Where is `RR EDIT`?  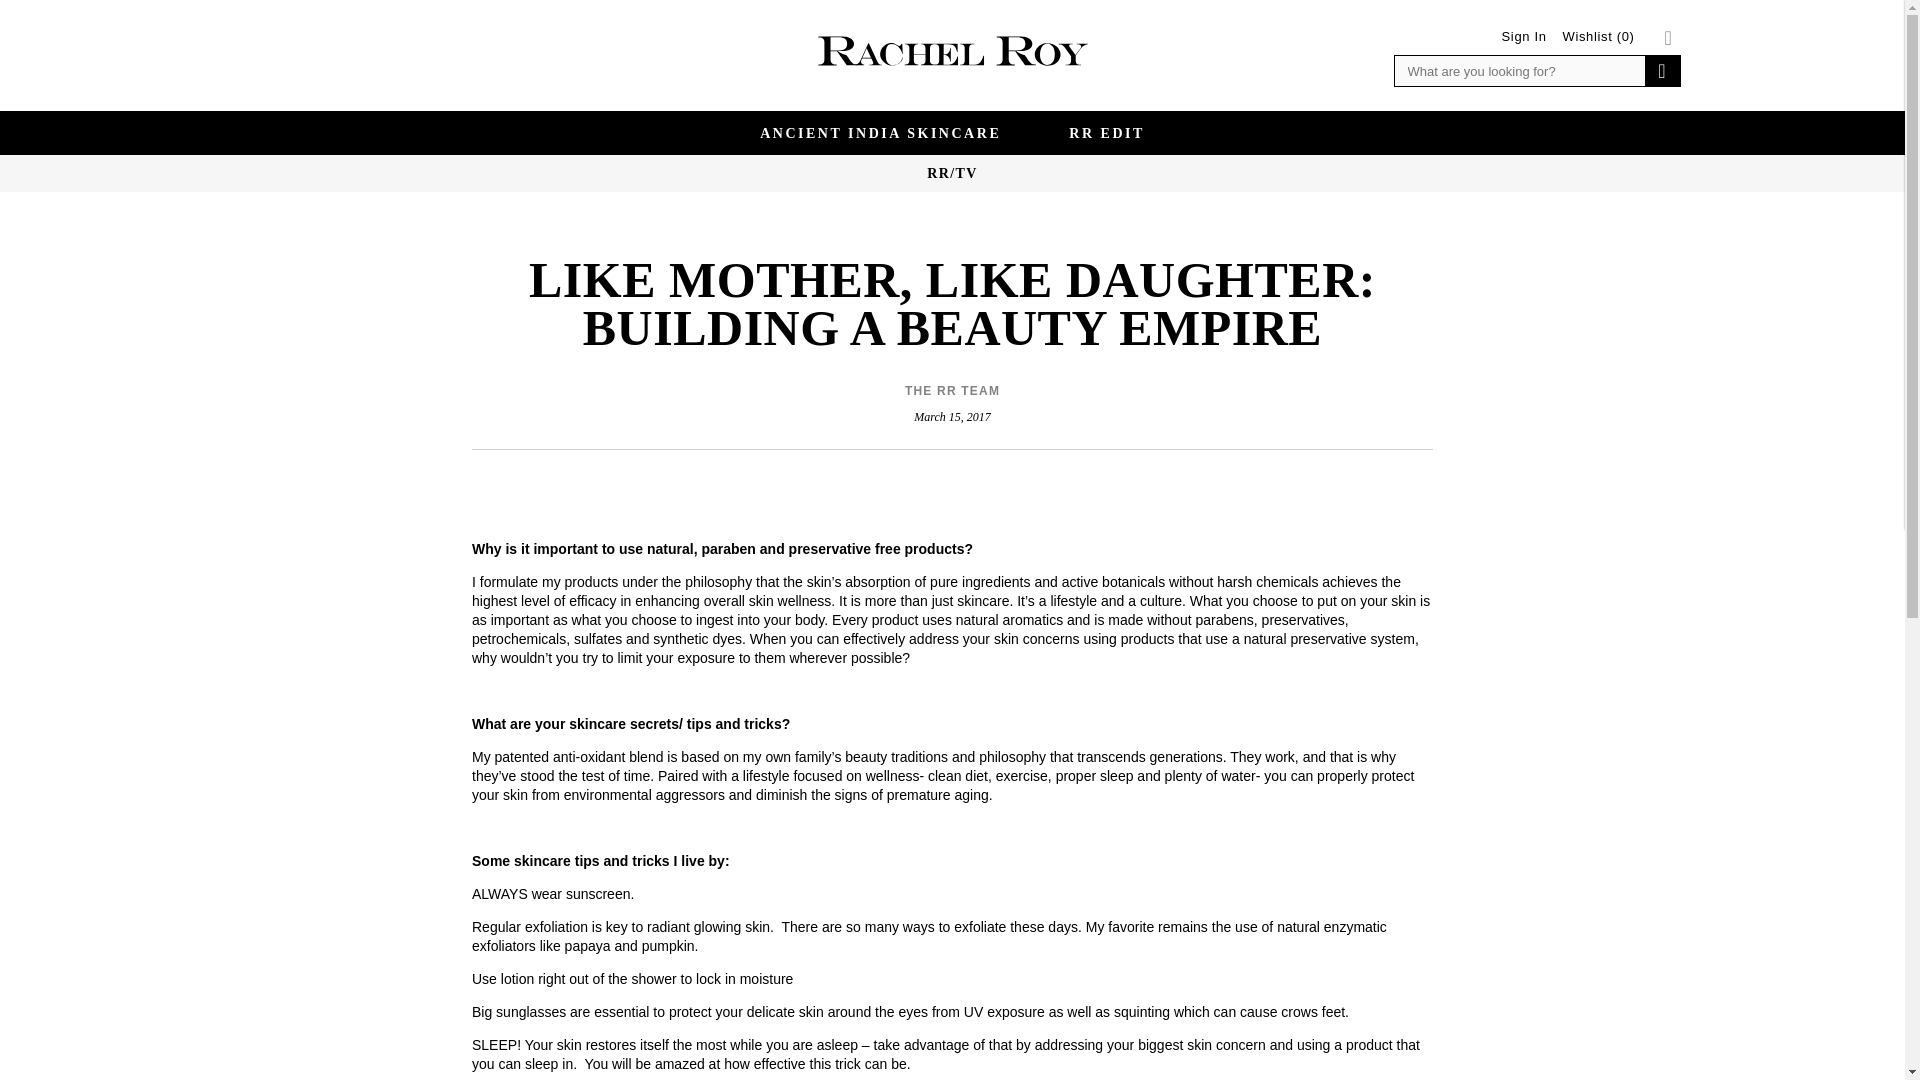 RR EDIT is located at coordinates (1106, 133).